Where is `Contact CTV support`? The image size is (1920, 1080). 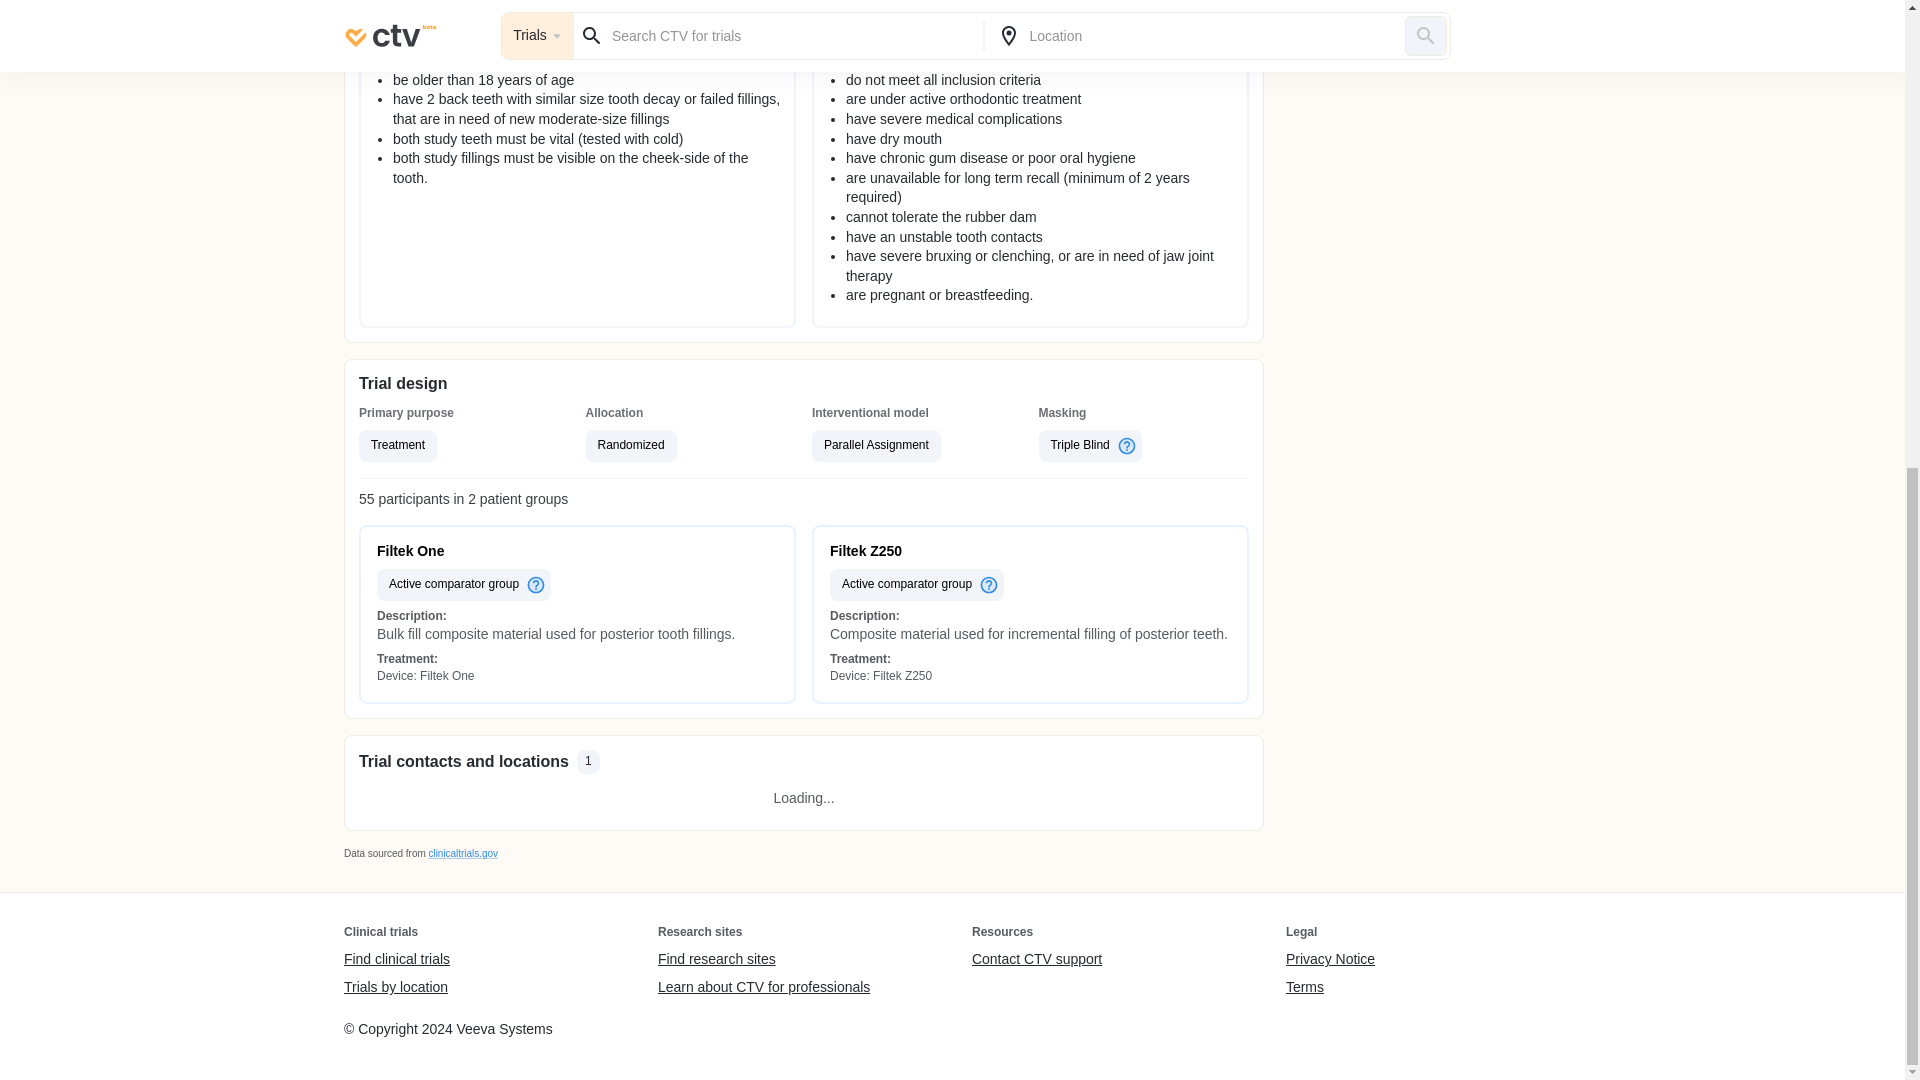
Contact CTV support is located at coordinates (1036, 960).